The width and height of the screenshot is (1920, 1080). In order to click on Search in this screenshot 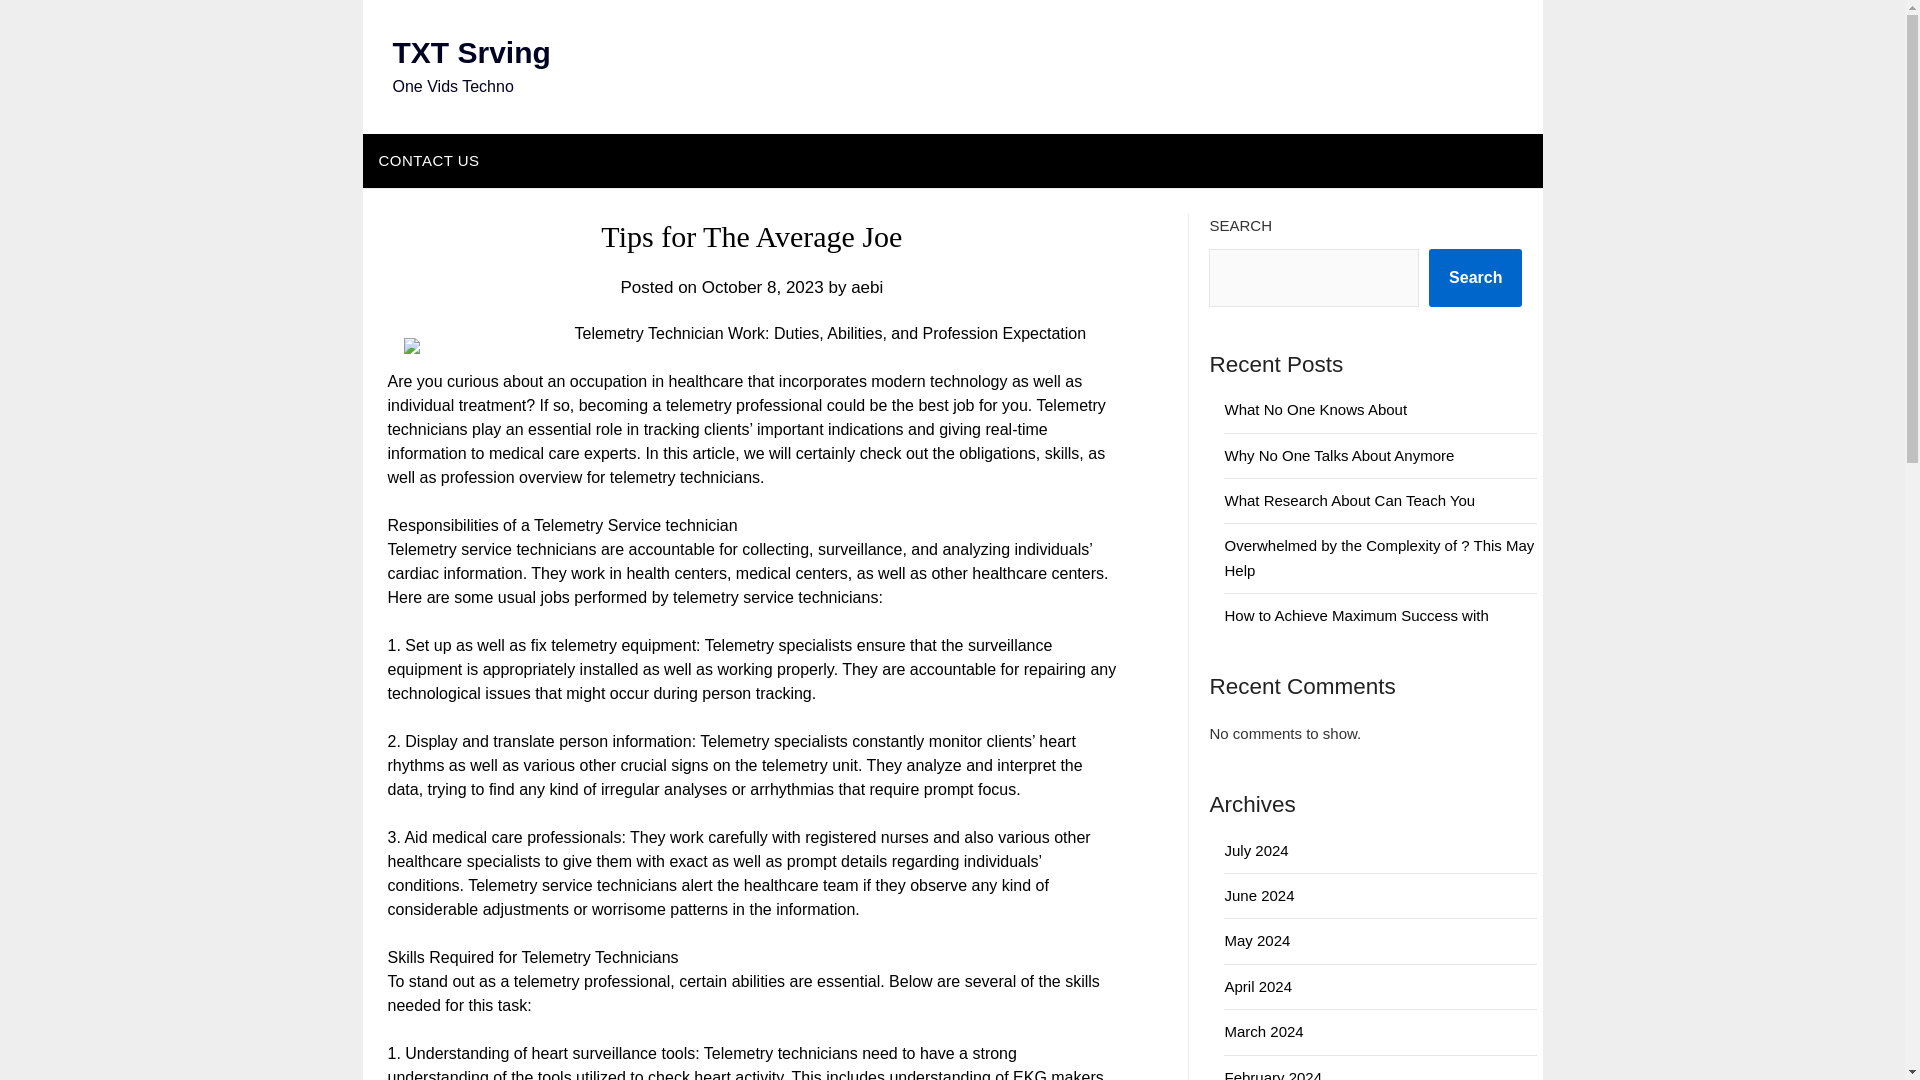, I will do `click(1475, 278)`.